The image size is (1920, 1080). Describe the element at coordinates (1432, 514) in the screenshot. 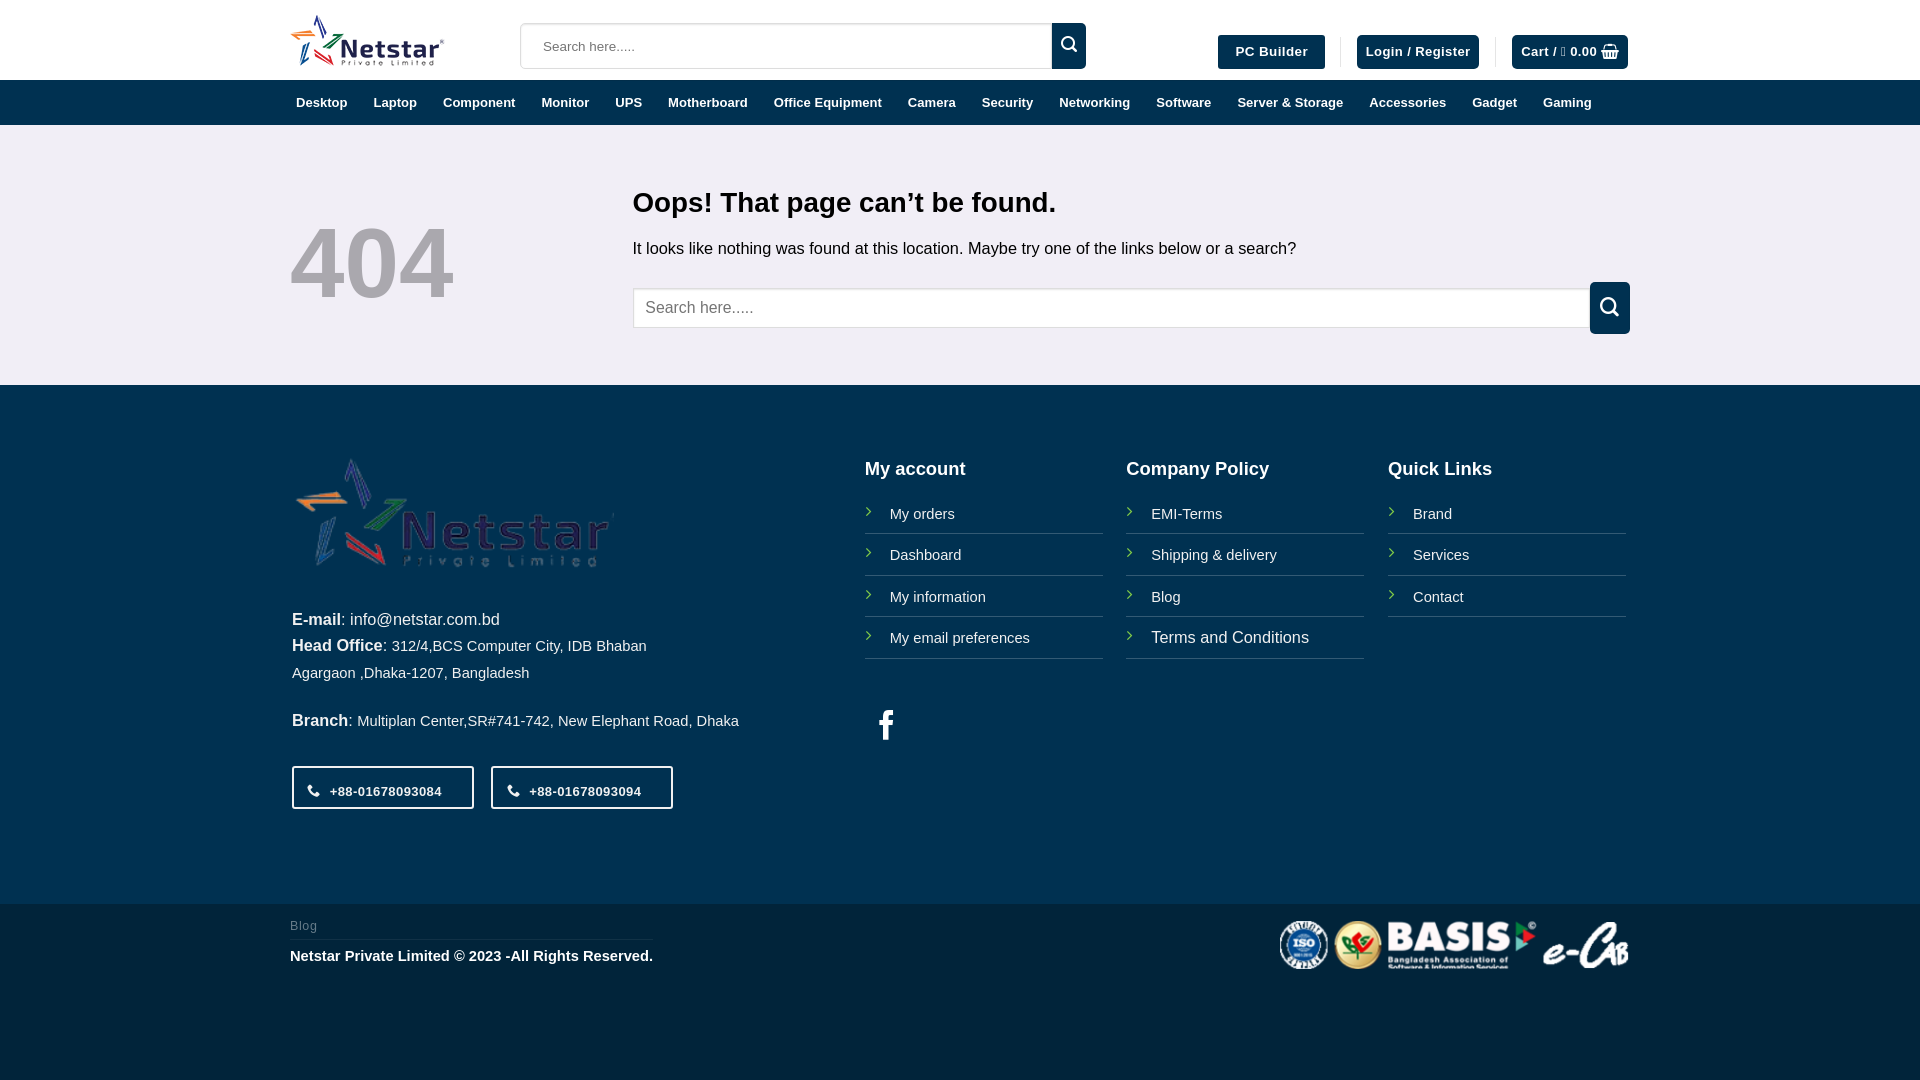

I see `Brand` at that location.